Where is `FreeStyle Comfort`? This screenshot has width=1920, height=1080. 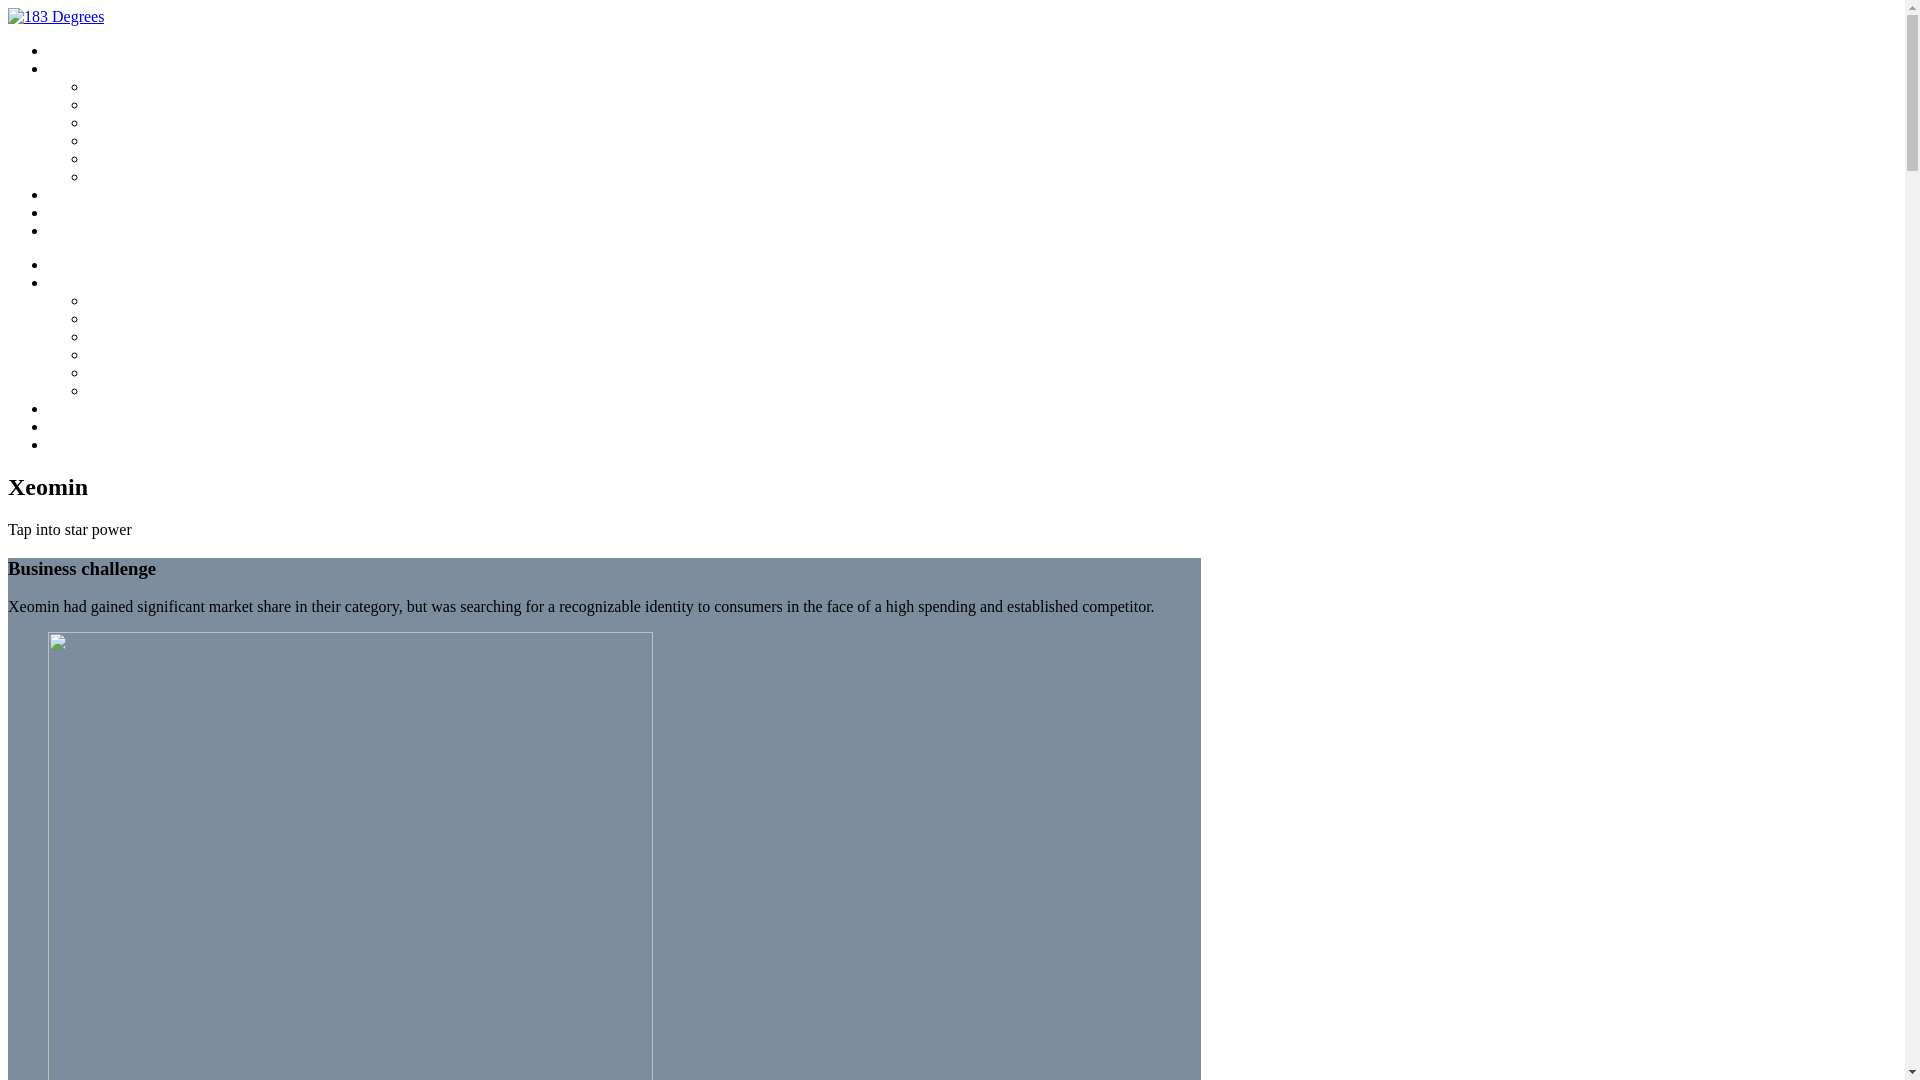 FreeStyle Comfort is located at coordinates (144, 141).